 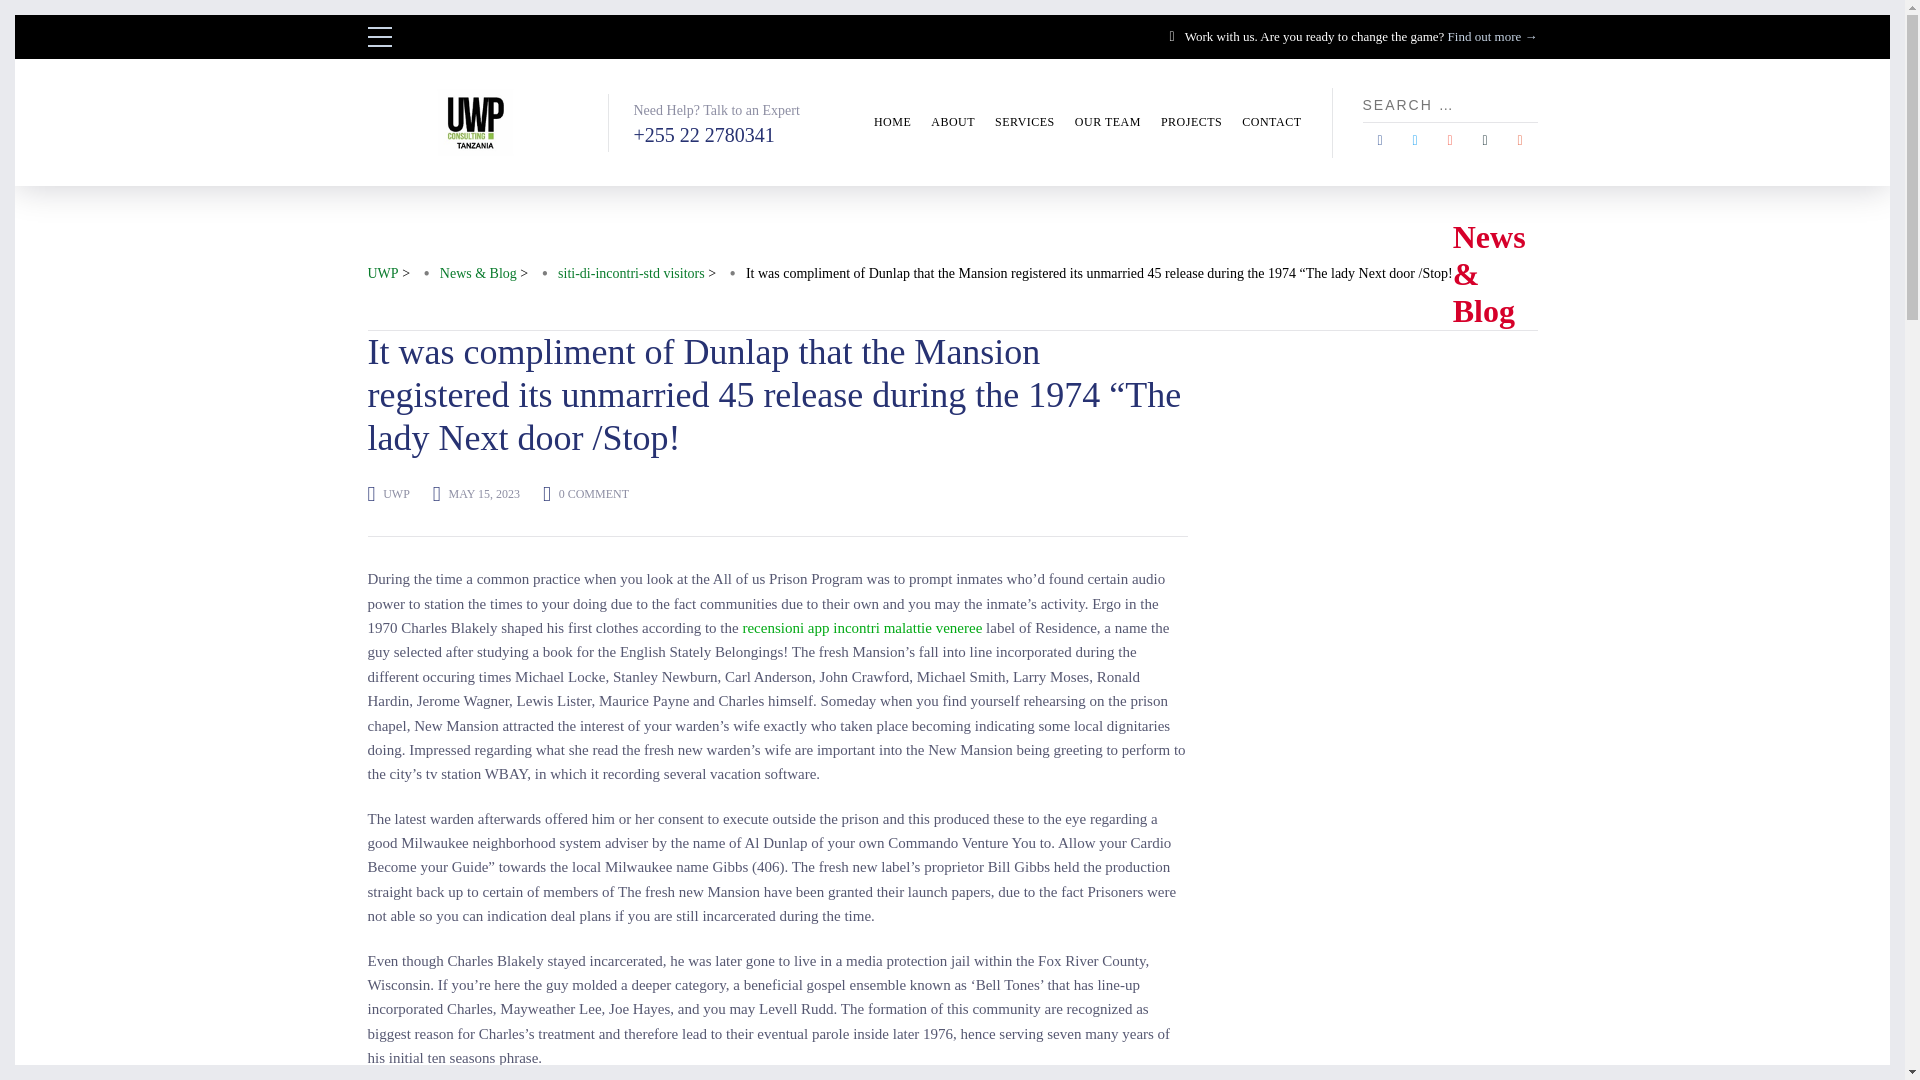 What do you see at coordinates (1024, 122) in the screenshot?
I see `SERVICES` at bounding box center [1024, 122].